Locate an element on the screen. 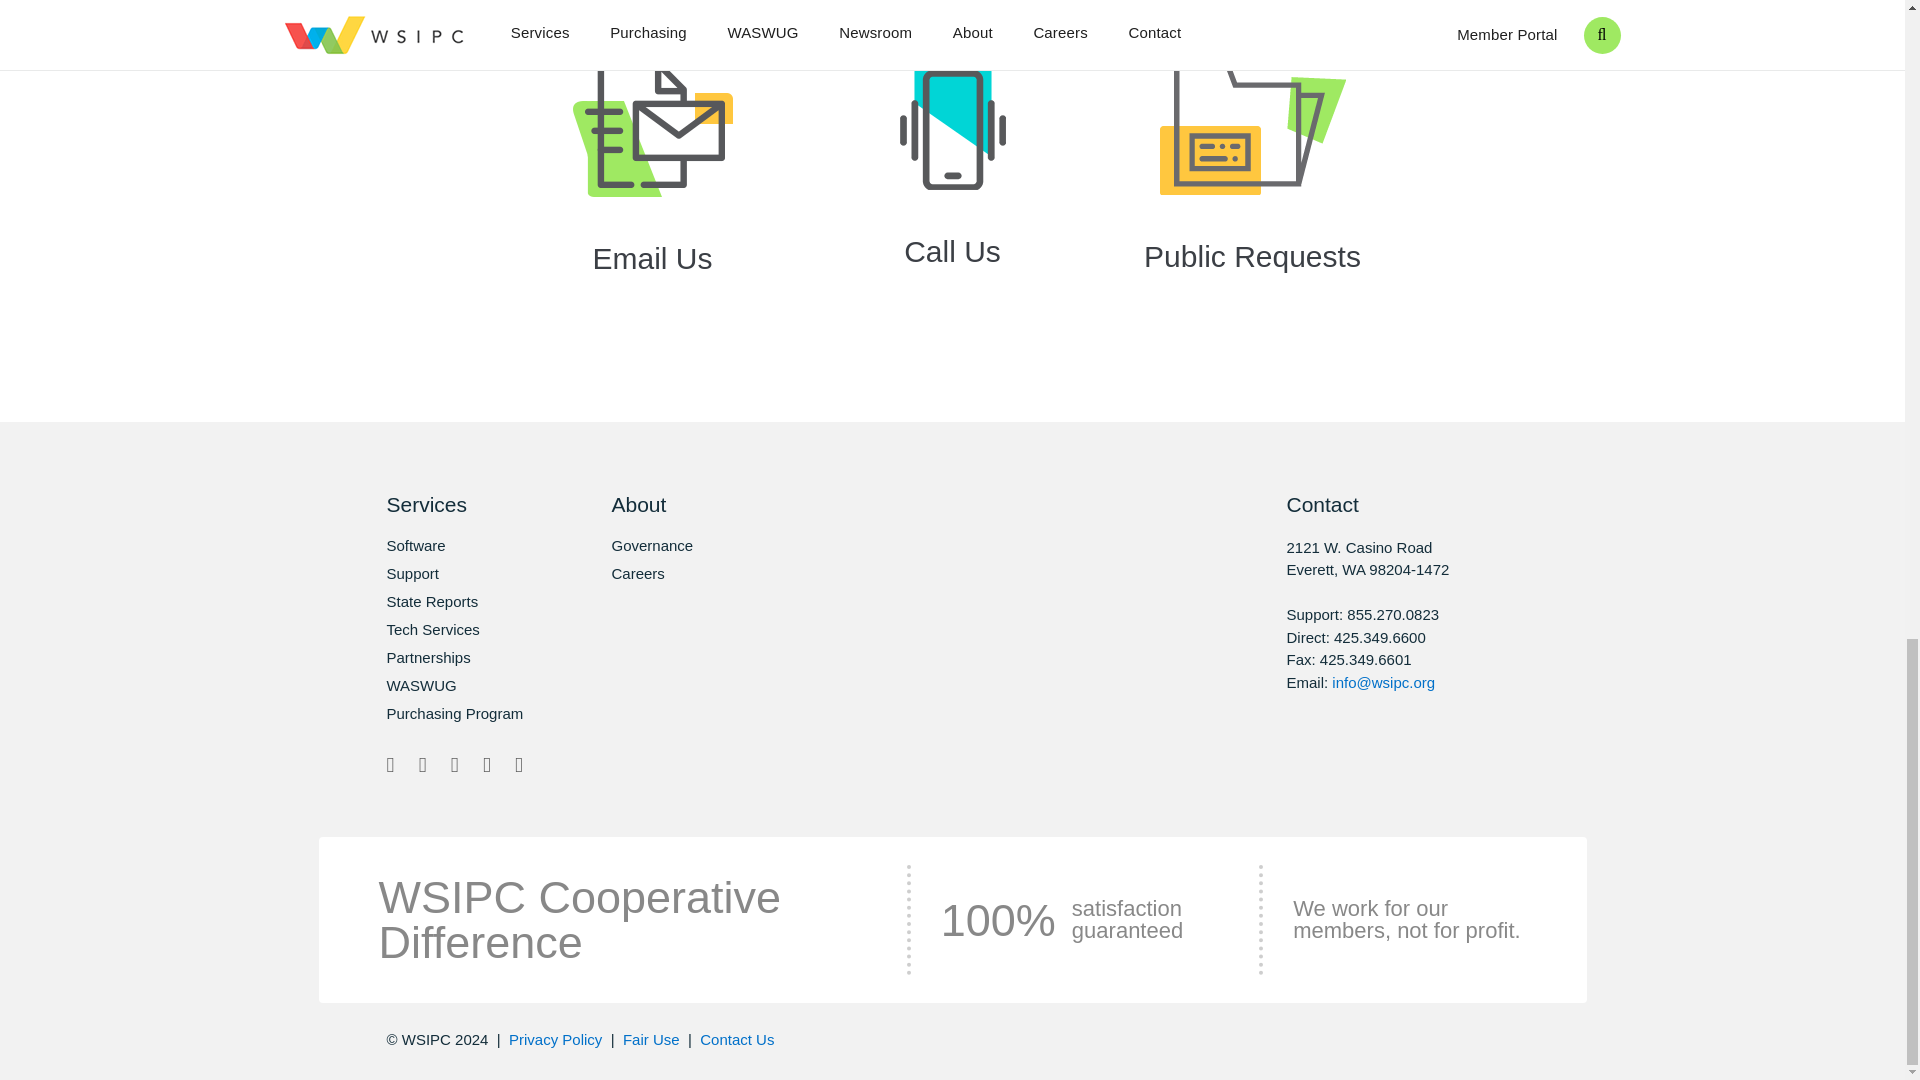 The height and width of the screenshot is (1080, 1920). About is located at coordinates (690, 504).